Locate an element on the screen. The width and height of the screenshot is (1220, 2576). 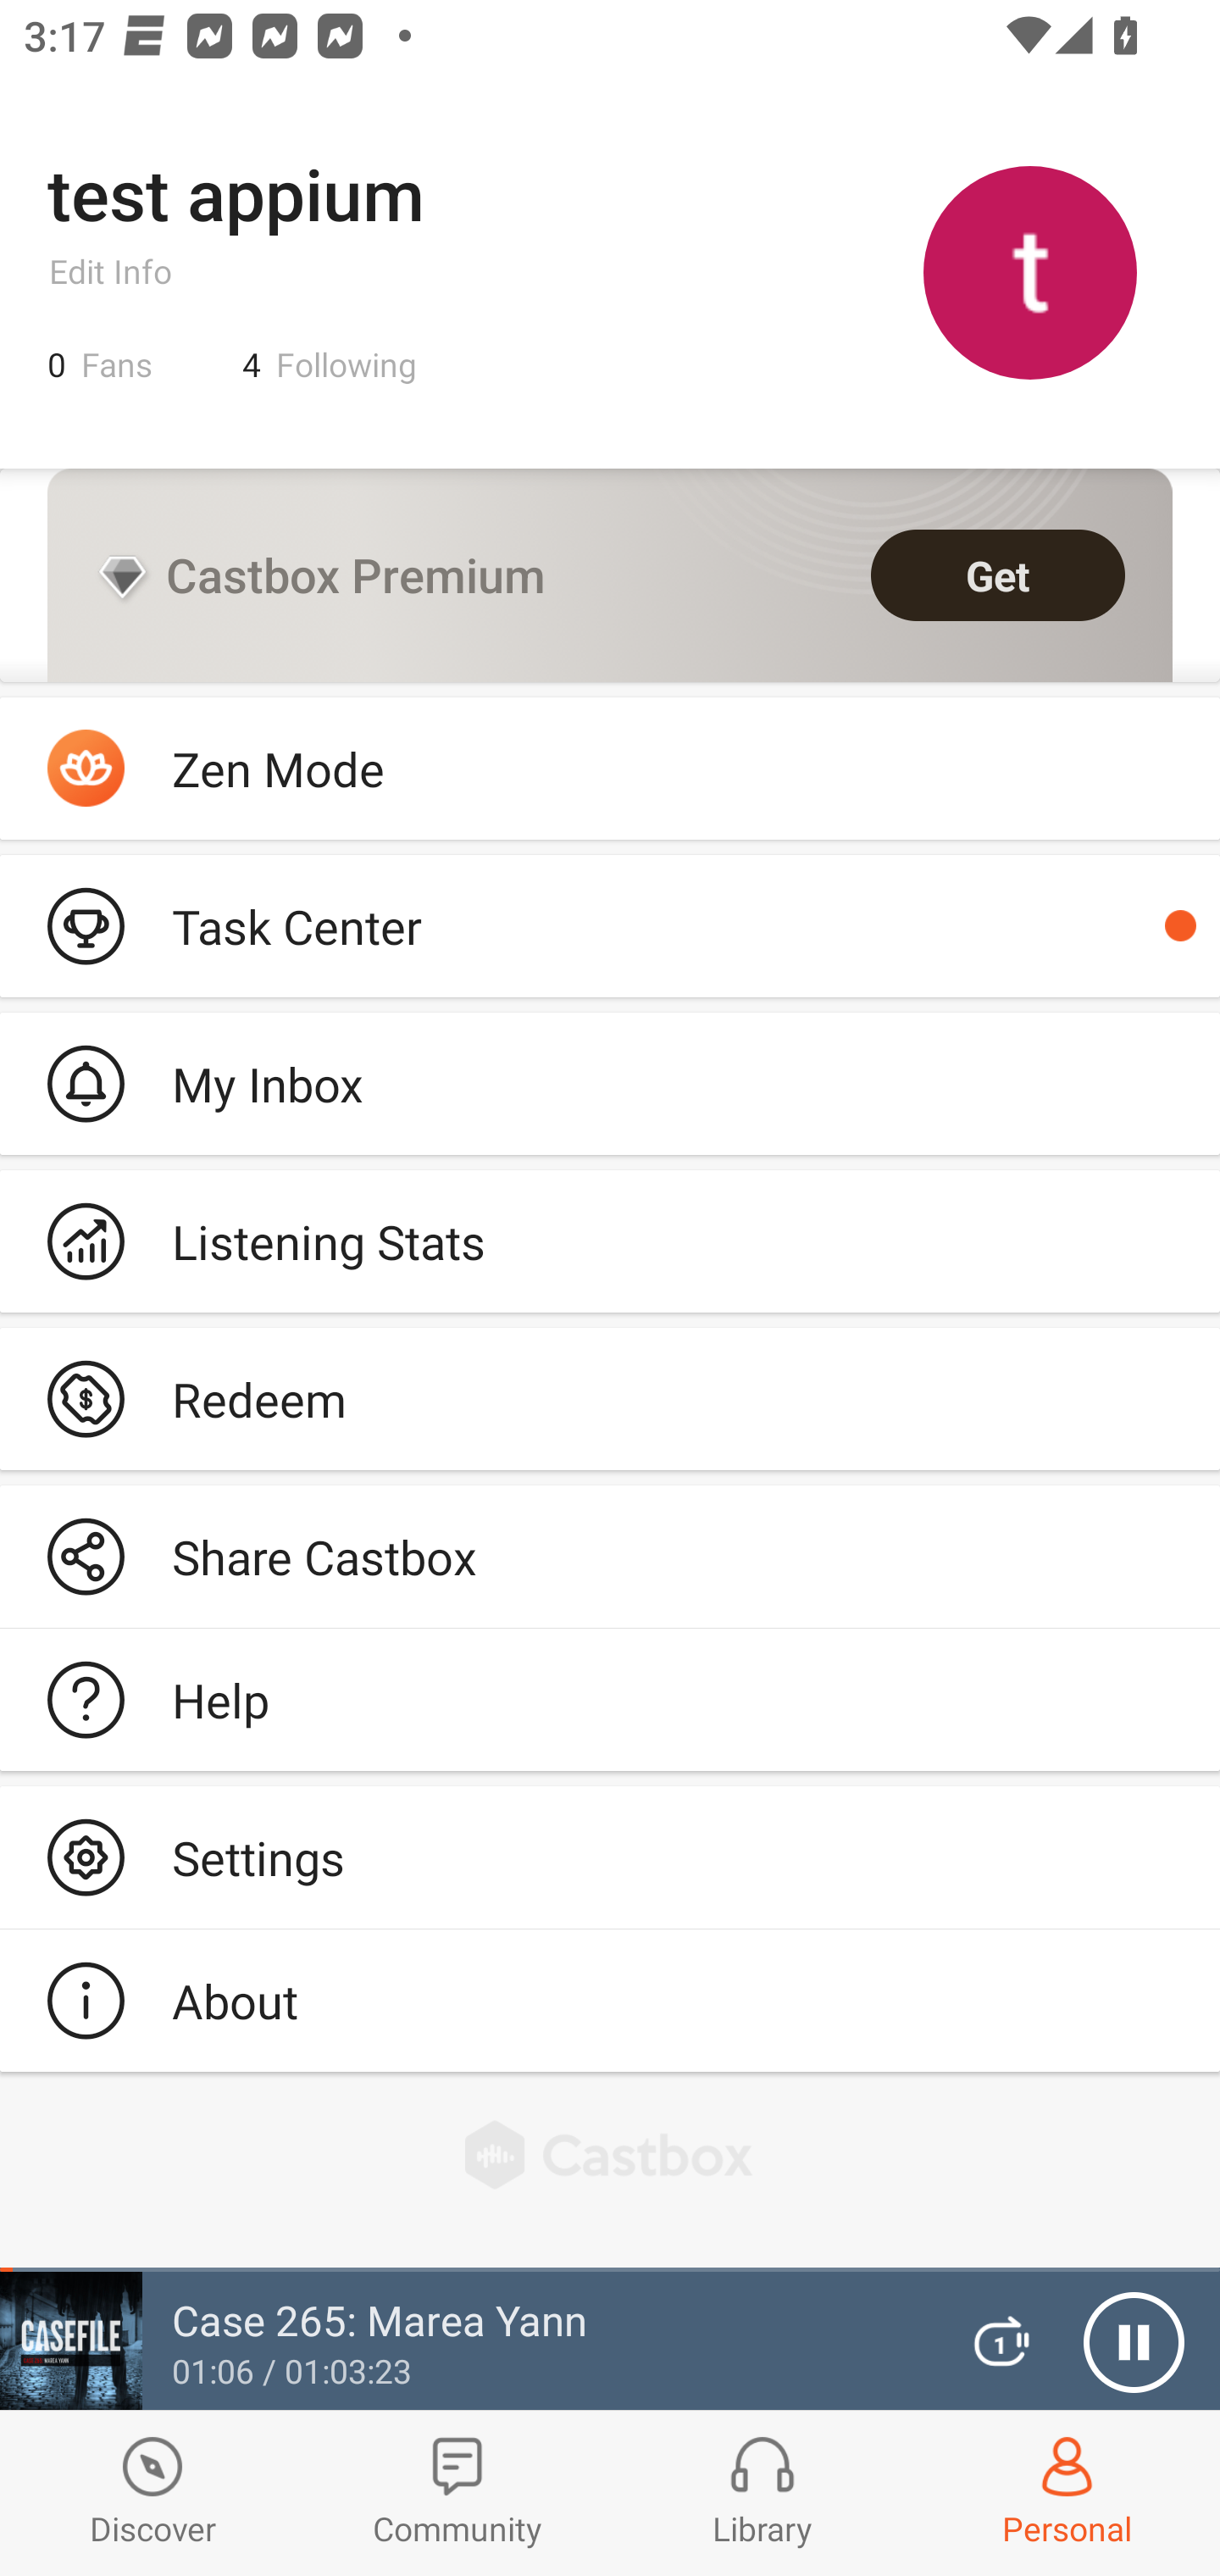
 Settings is located at coordinates (610, 1857).